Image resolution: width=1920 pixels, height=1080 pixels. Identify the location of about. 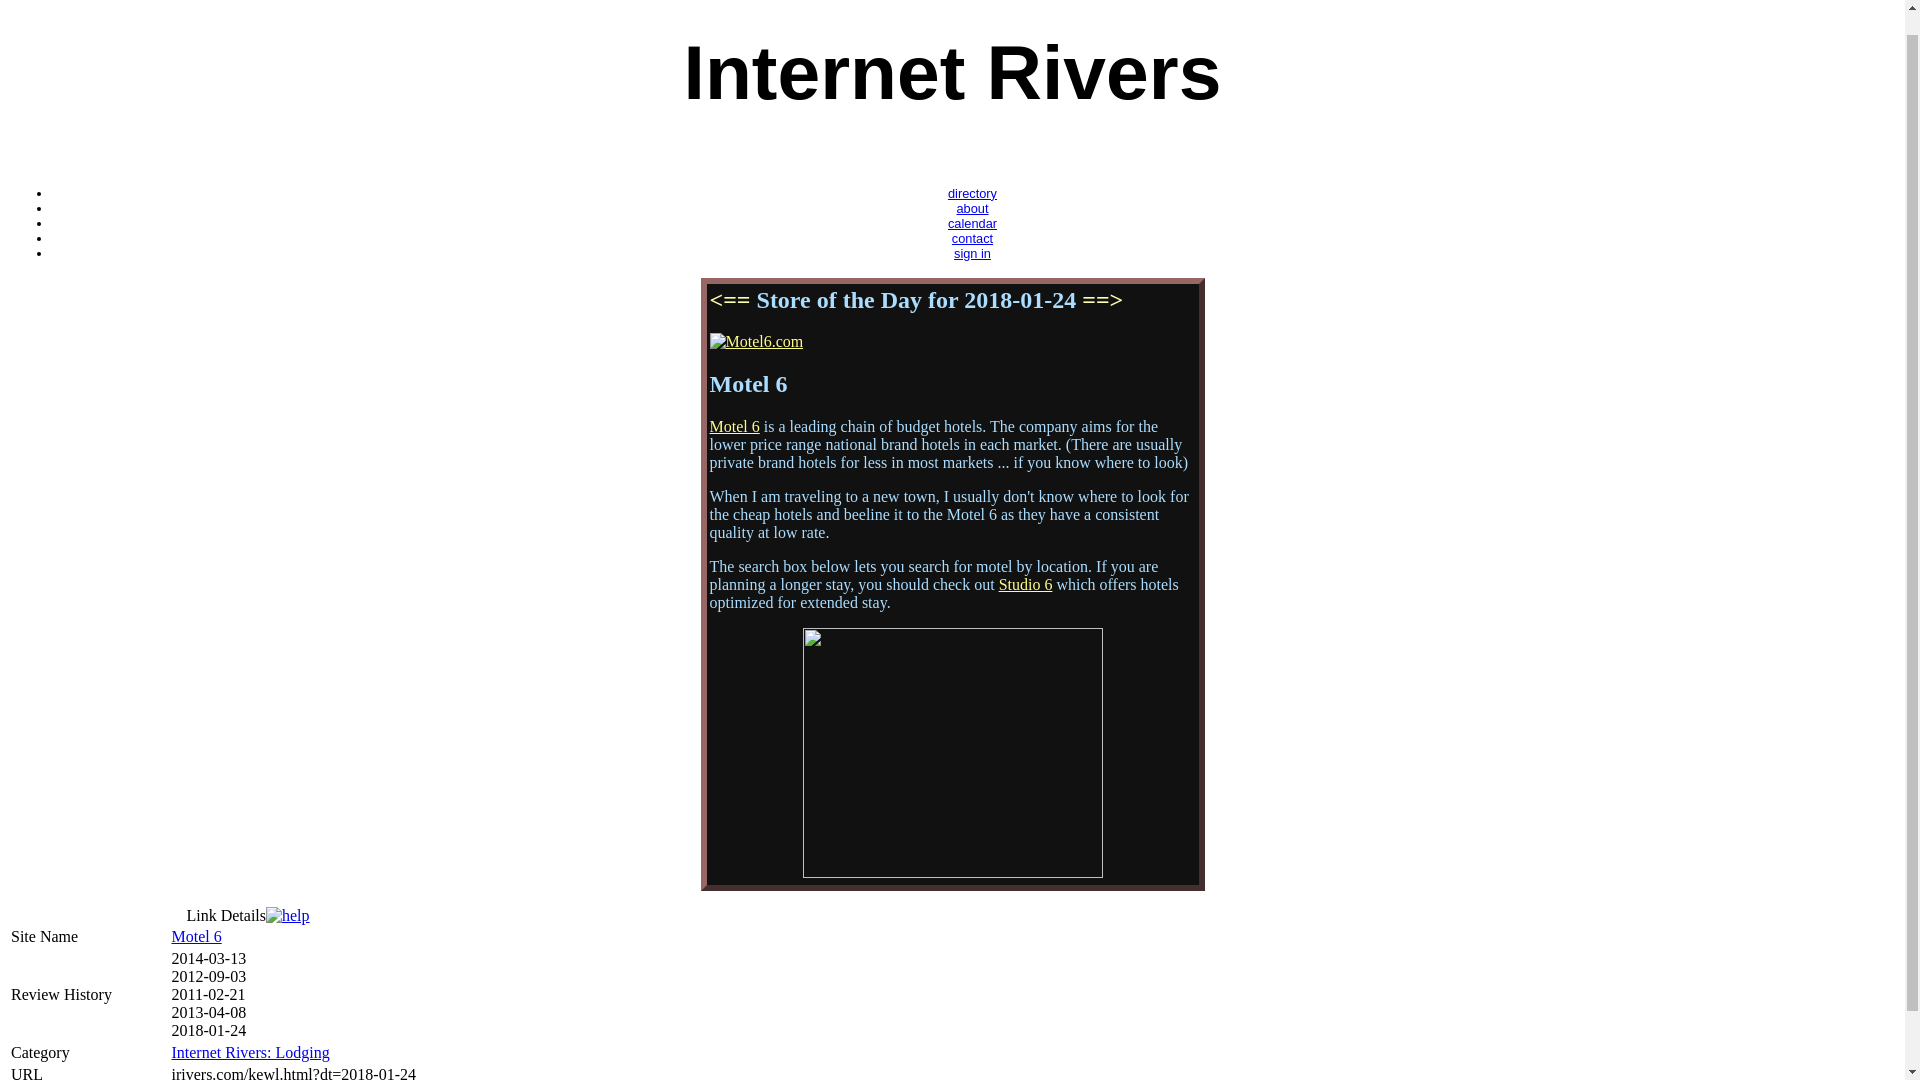
(972, 208).